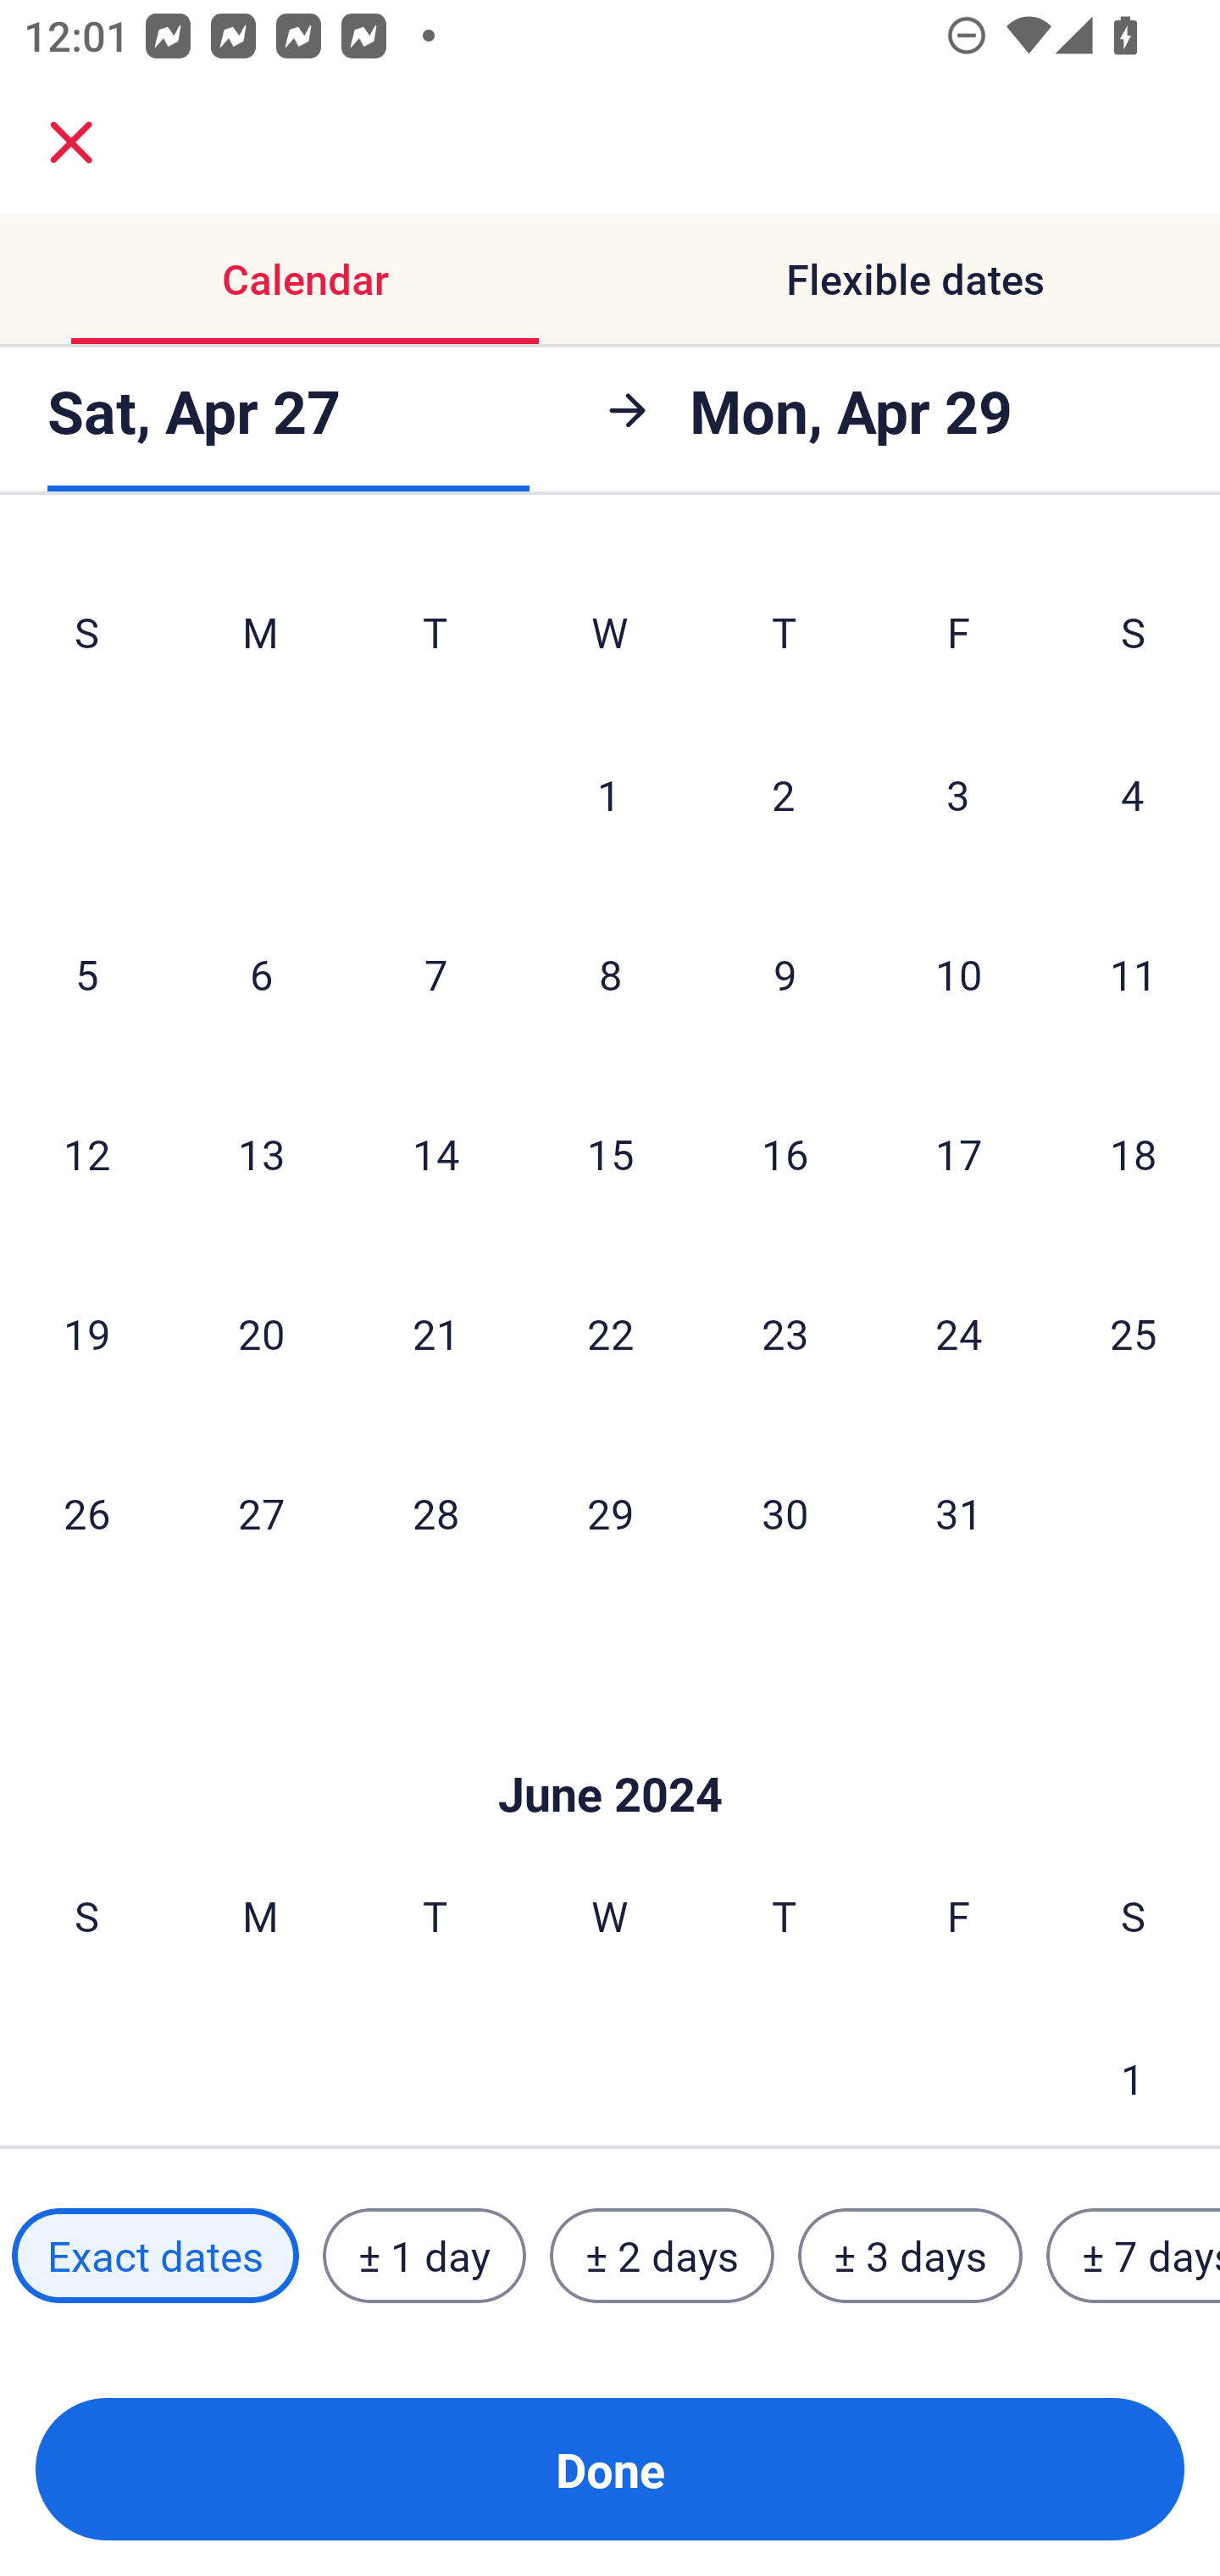 The width and height of the screenshot is (1220, 2576). Describe the element at coordinates (785, 973) in the screenshot. I see `9 Thursday, May 9, 2024` at that location.